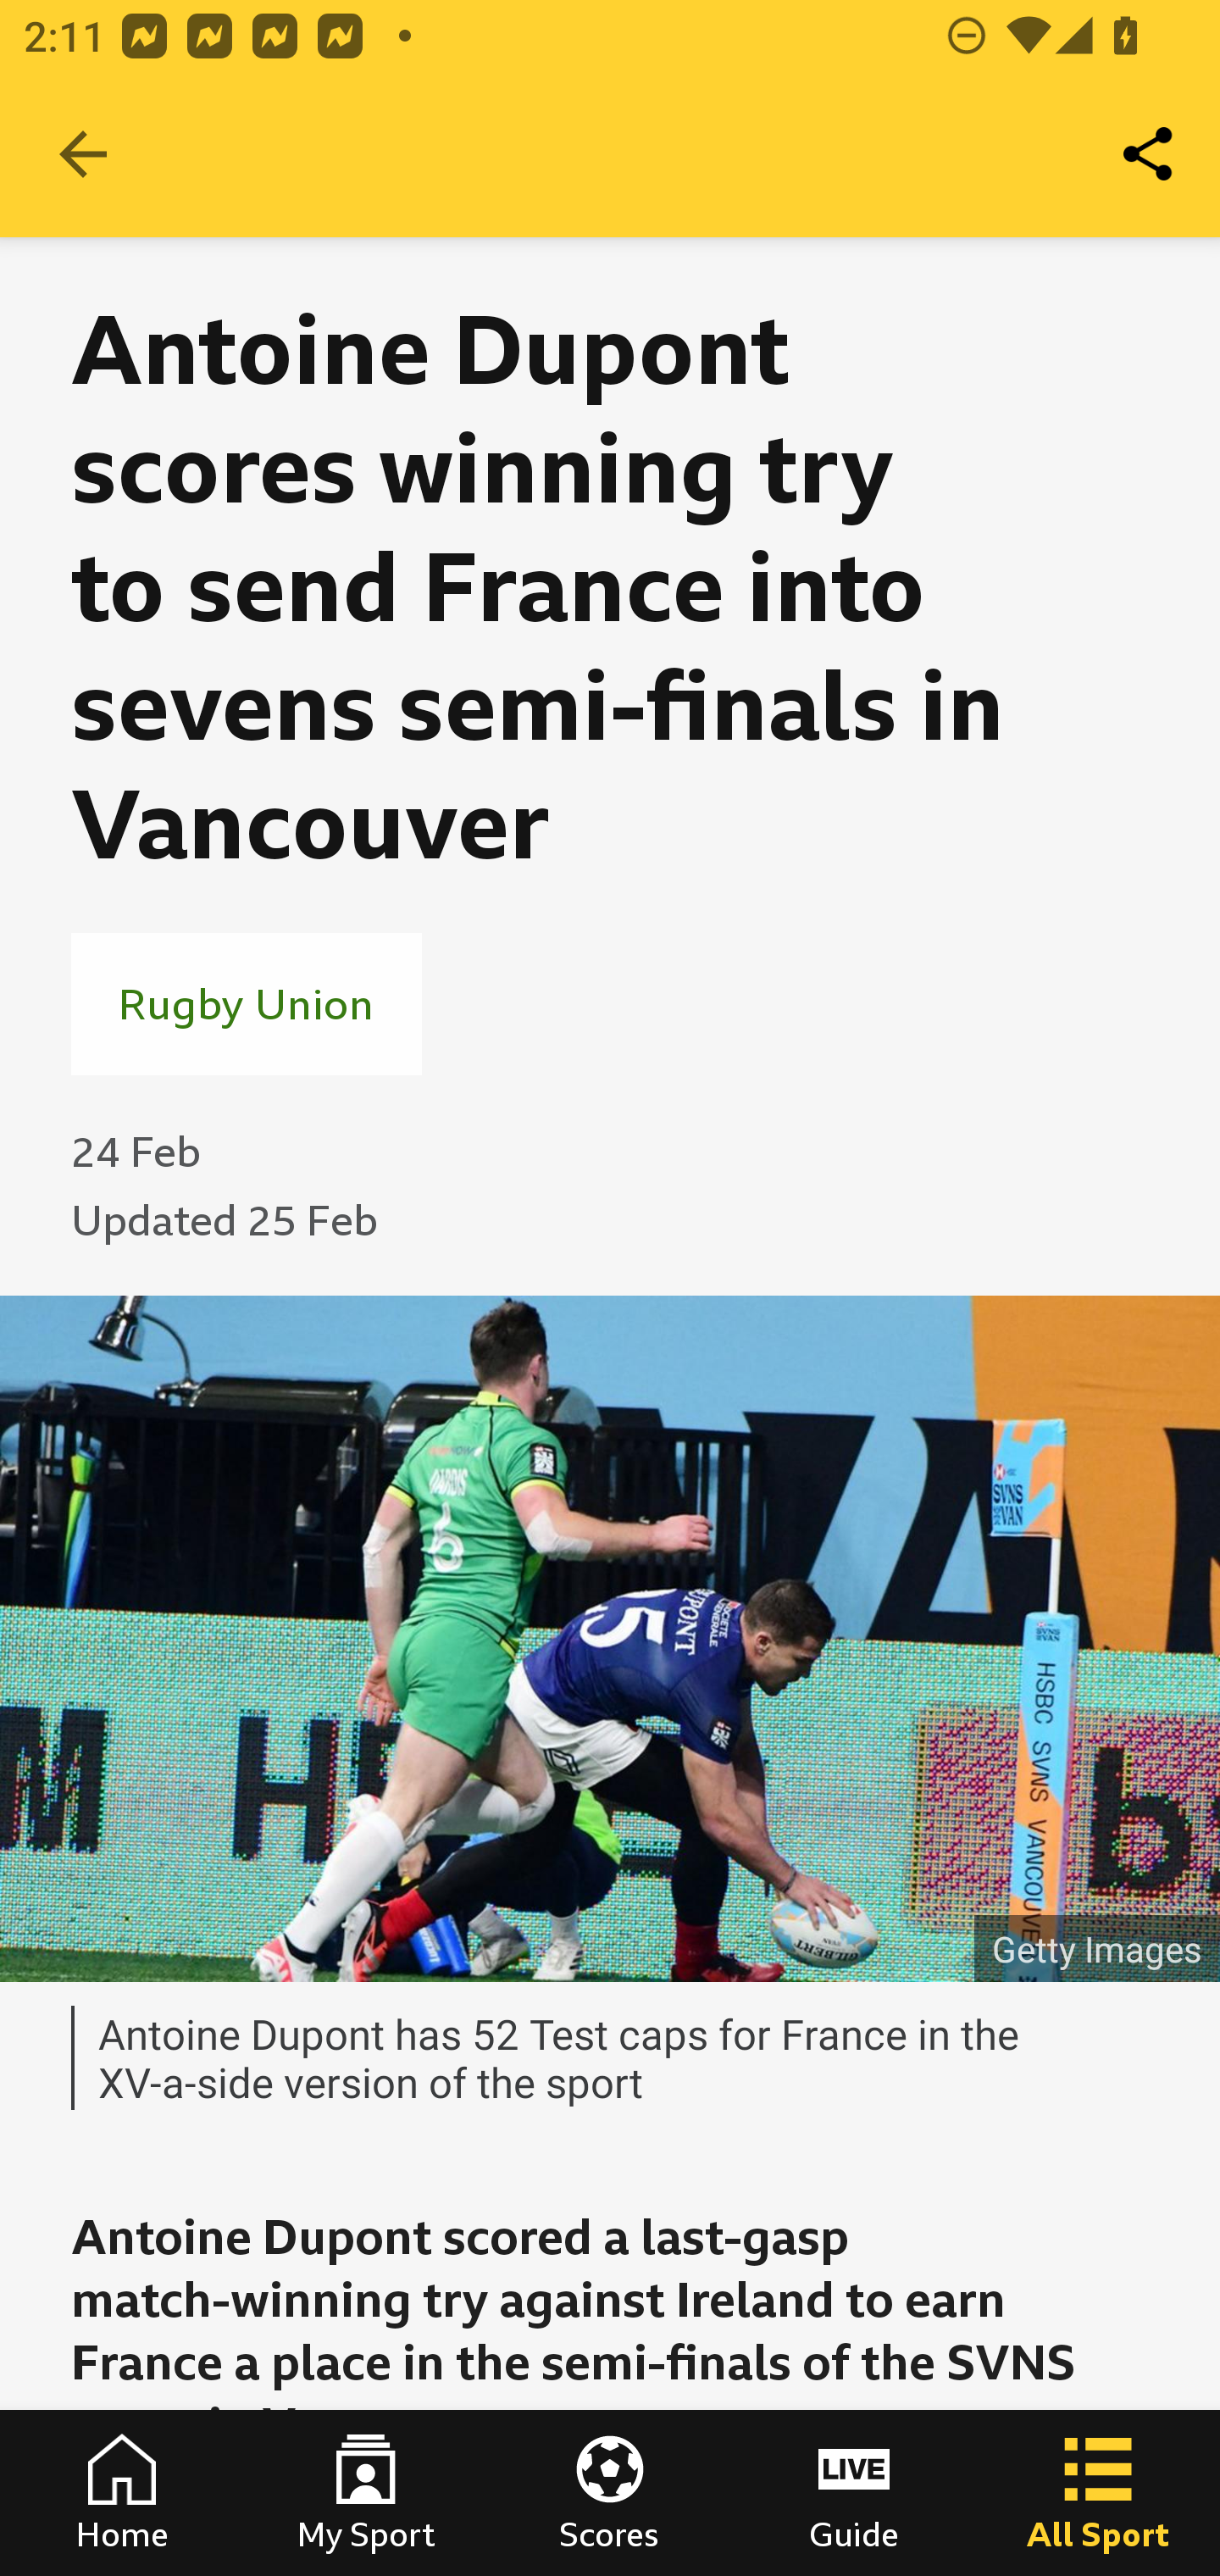 This screenshot has width=1220, height=2576. Describe the element at coordinates (1149, 154) in the screenshot. I see `Share` at that location.